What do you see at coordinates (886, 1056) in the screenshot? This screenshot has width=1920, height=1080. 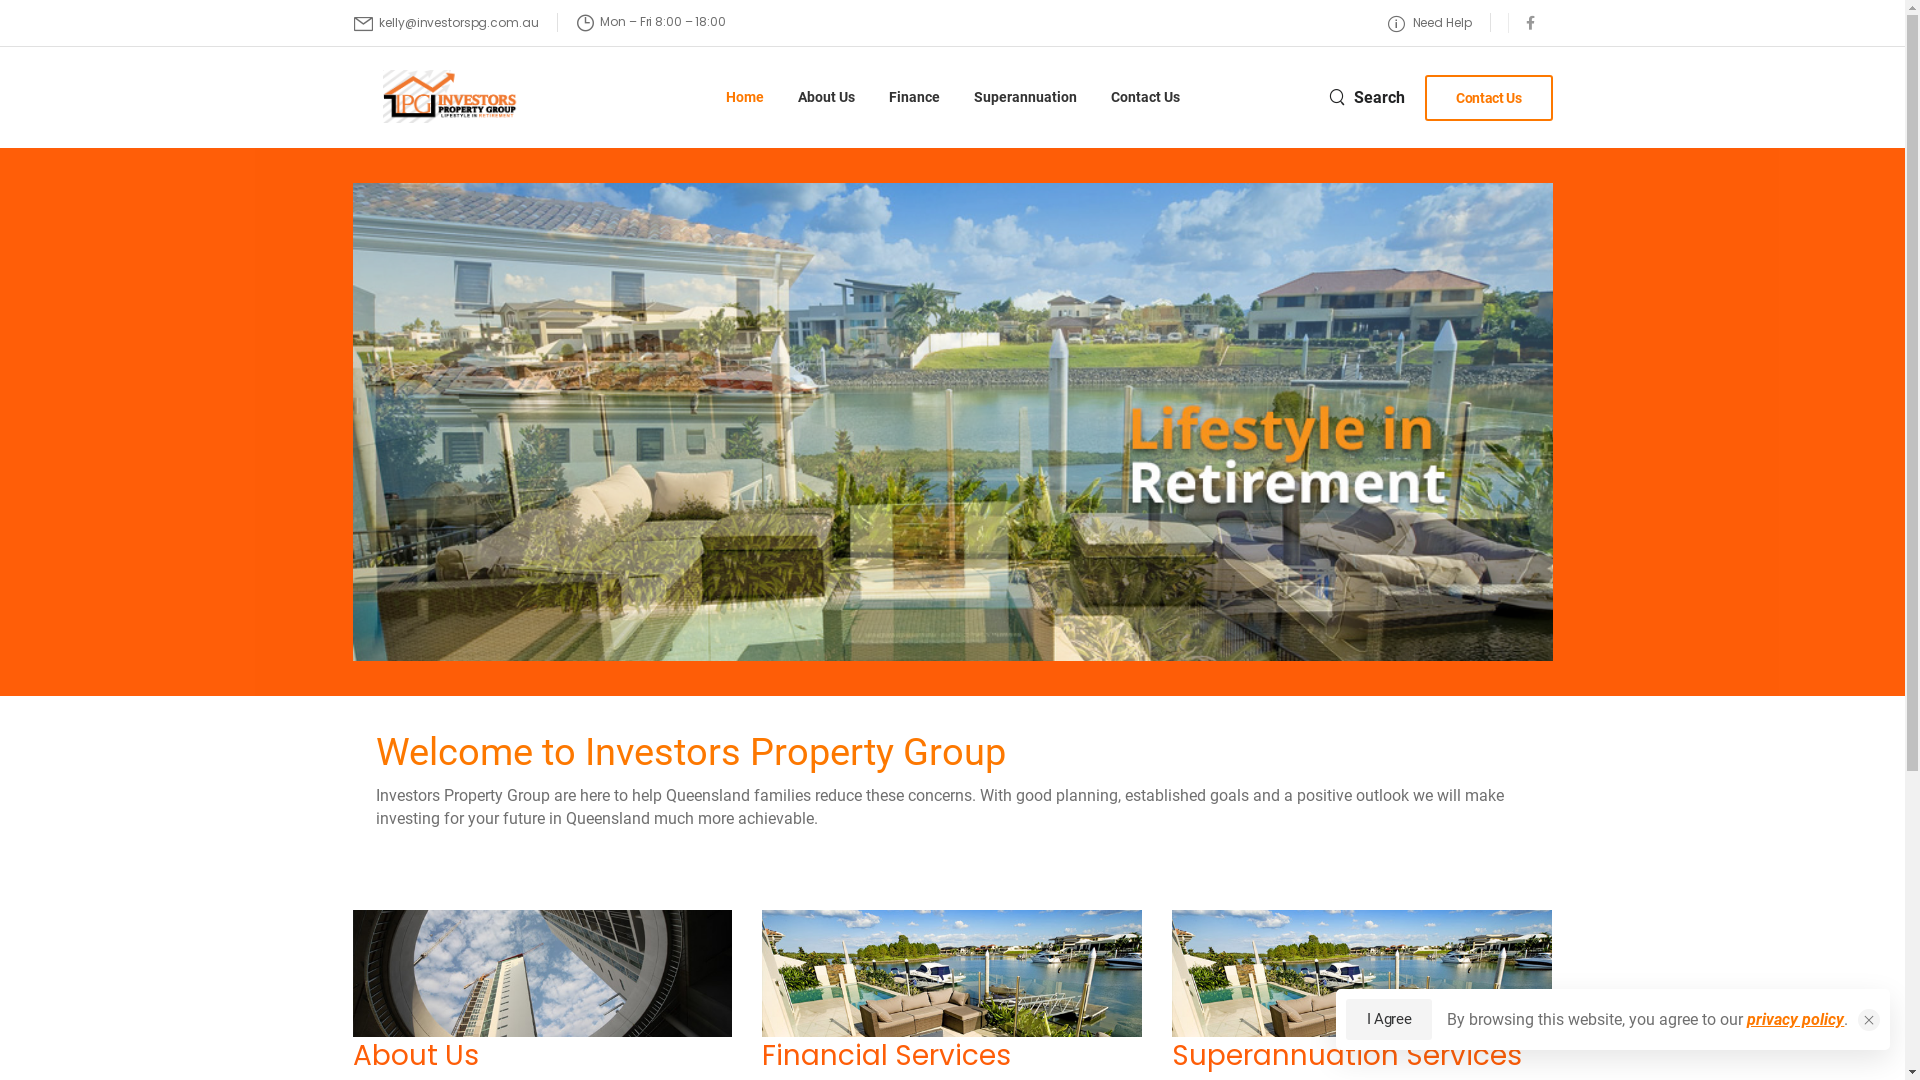 I see `Financial Services` at bounding box center [886, 1056].